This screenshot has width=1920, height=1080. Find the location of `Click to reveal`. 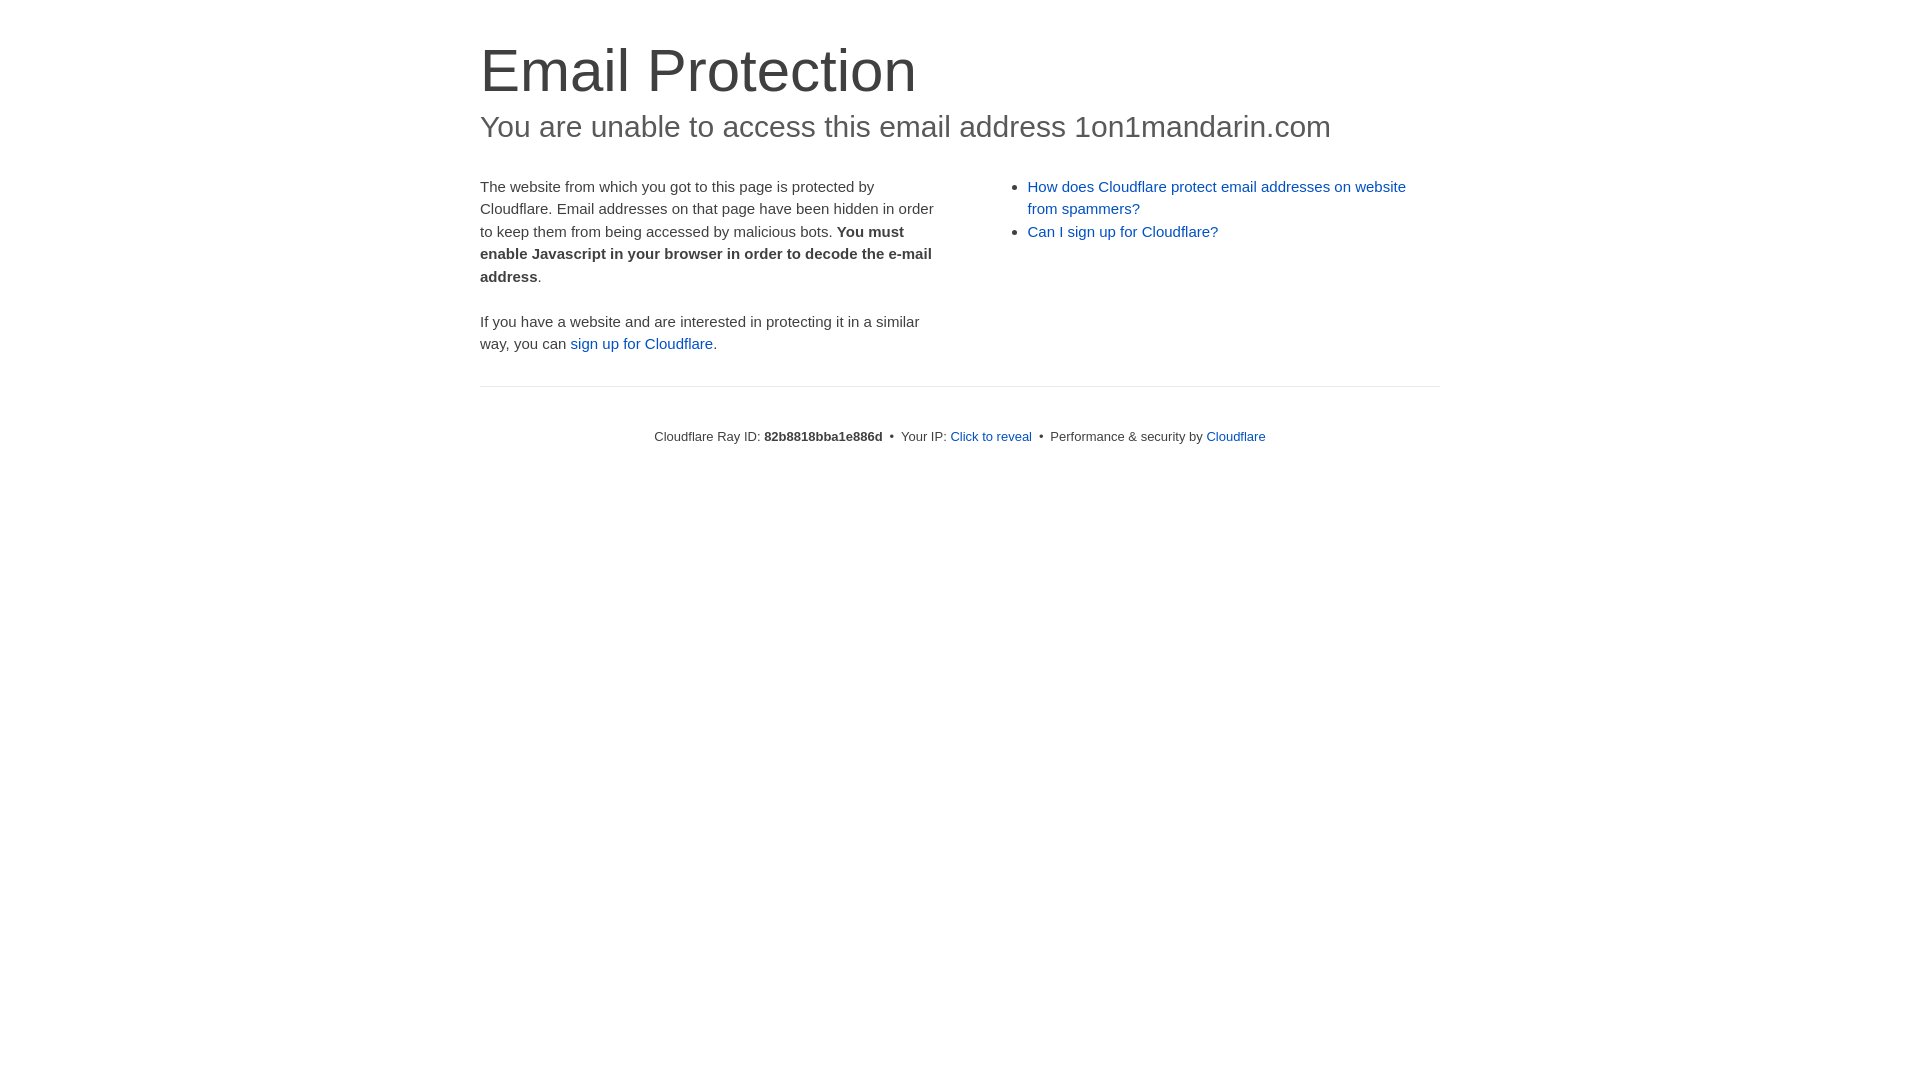

Click to reveal is located at coordinates (991, 436).